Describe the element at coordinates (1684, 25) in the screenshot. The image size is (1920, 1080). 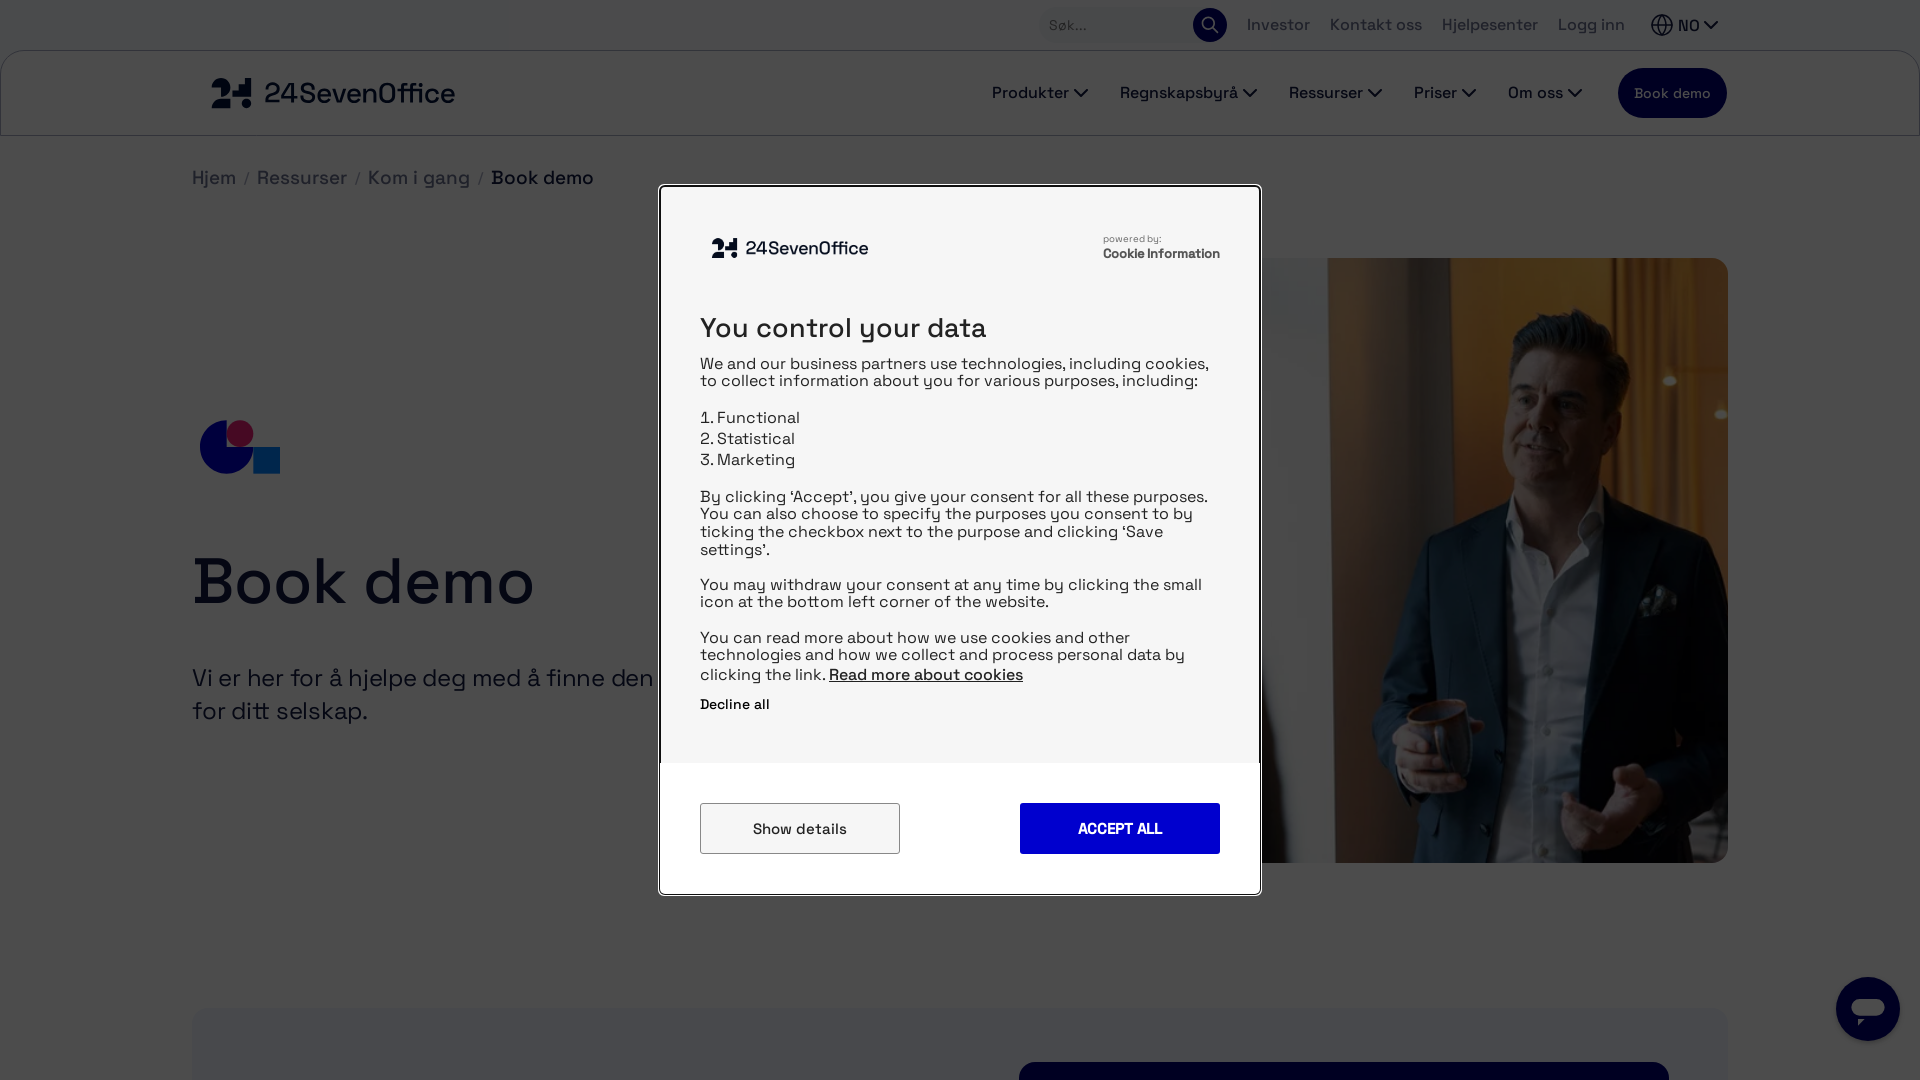
I see `NO` at that location.